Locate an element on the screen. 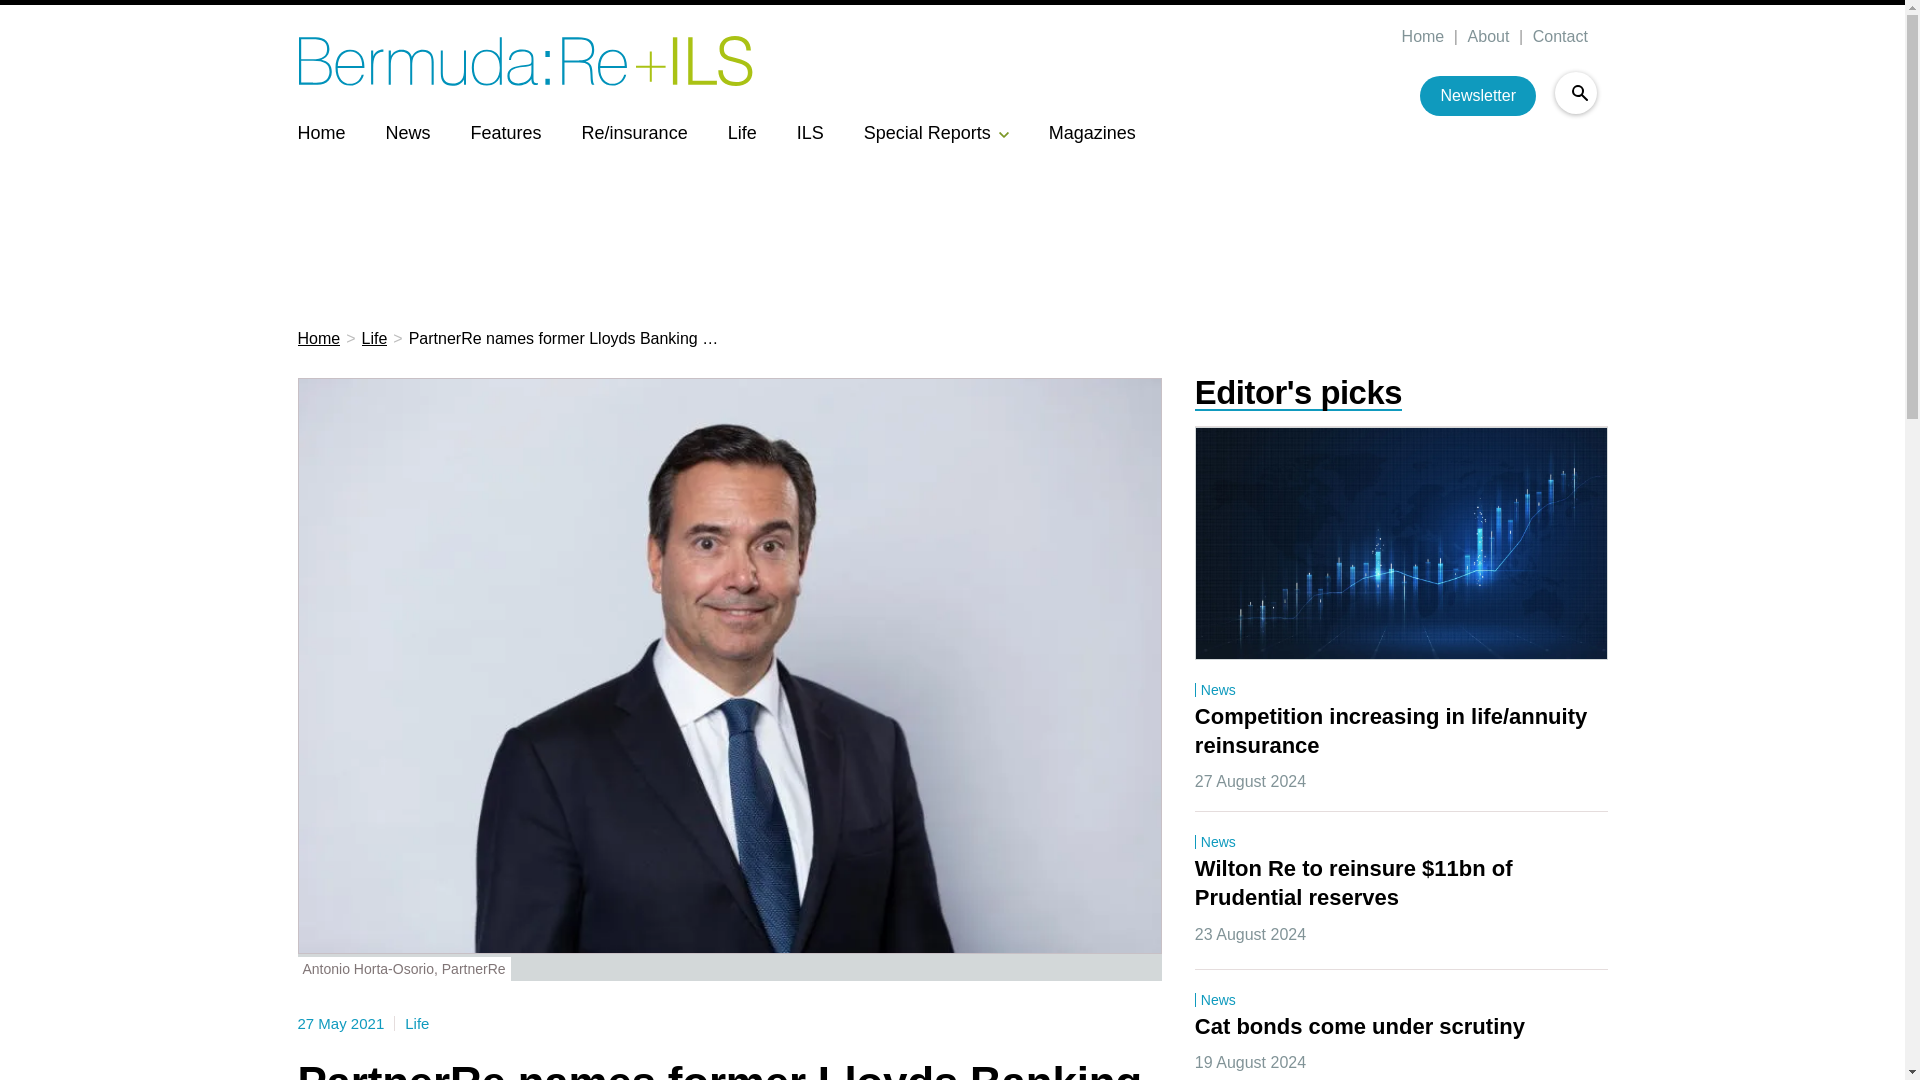  Home is located at coordinates (321, 132).